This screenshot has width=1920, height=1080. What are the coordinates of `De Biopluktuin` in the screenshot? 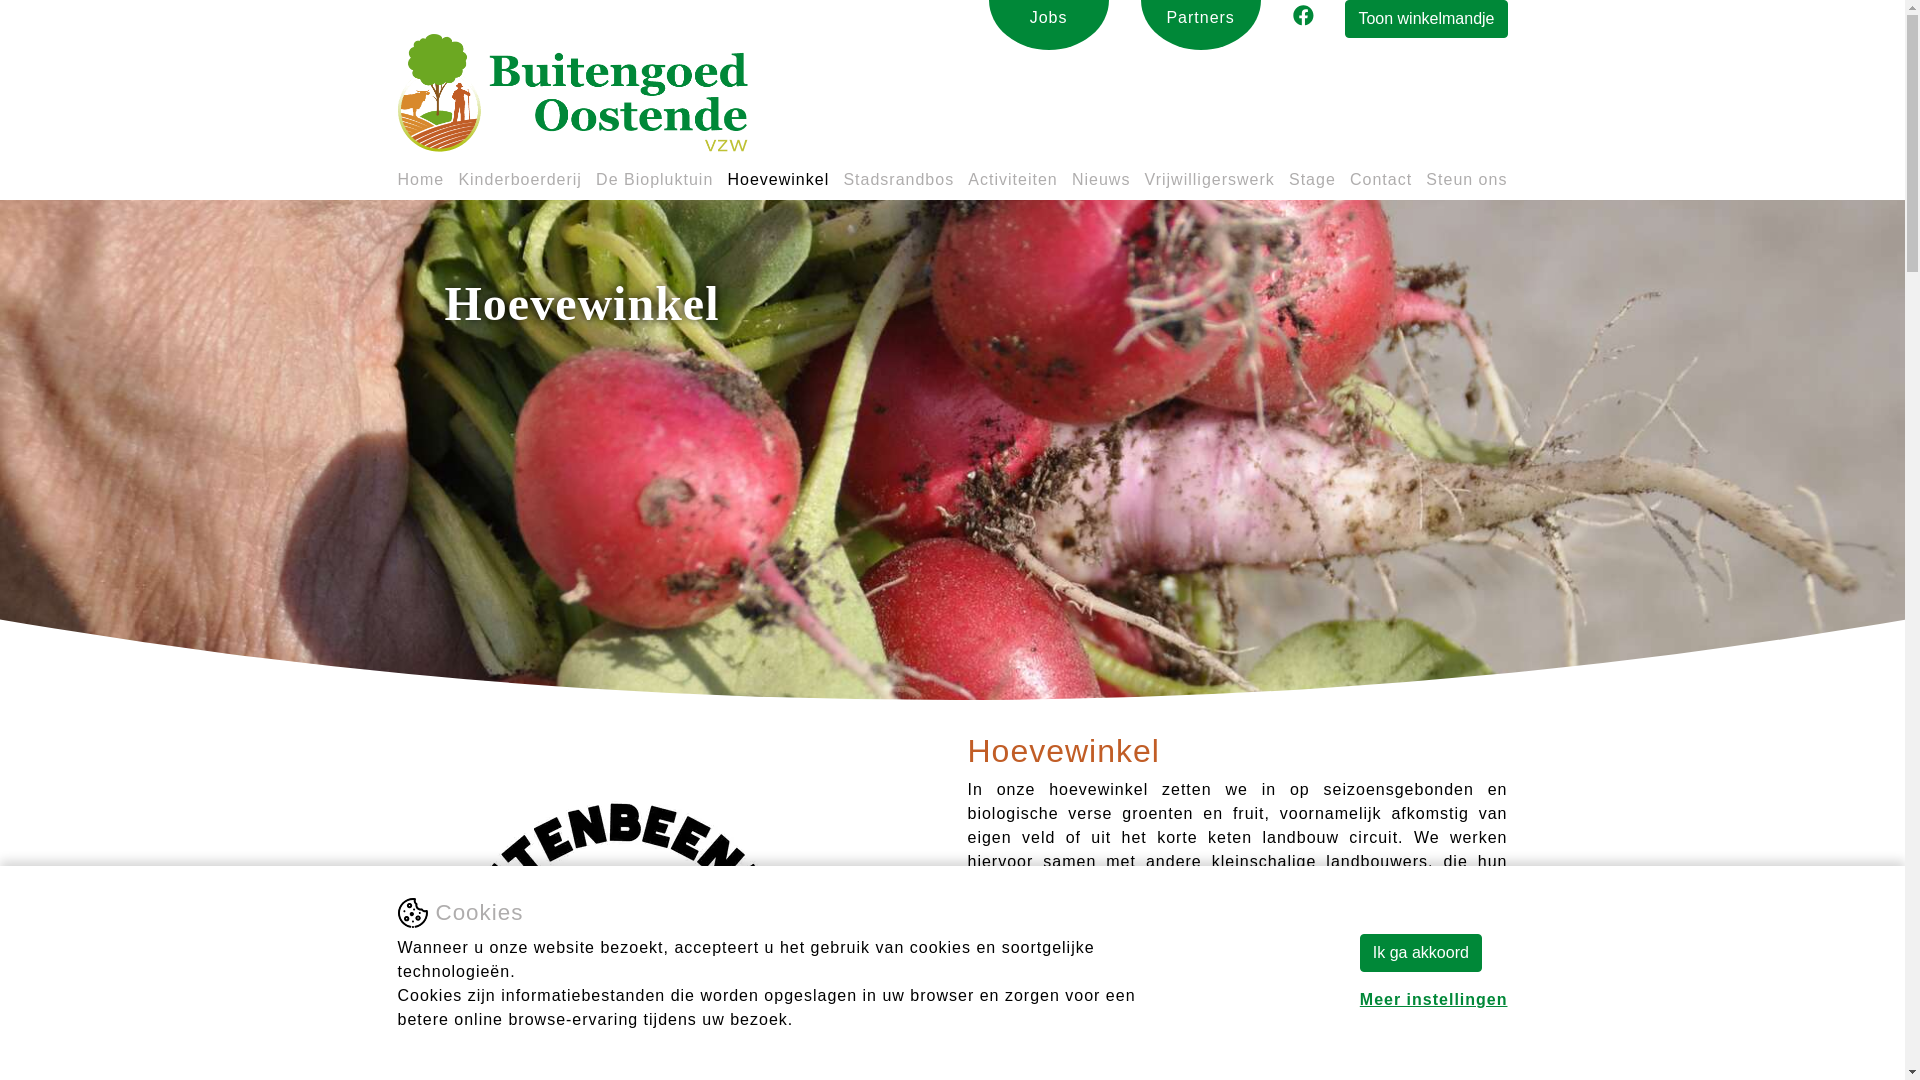 It's located at (654, 184).